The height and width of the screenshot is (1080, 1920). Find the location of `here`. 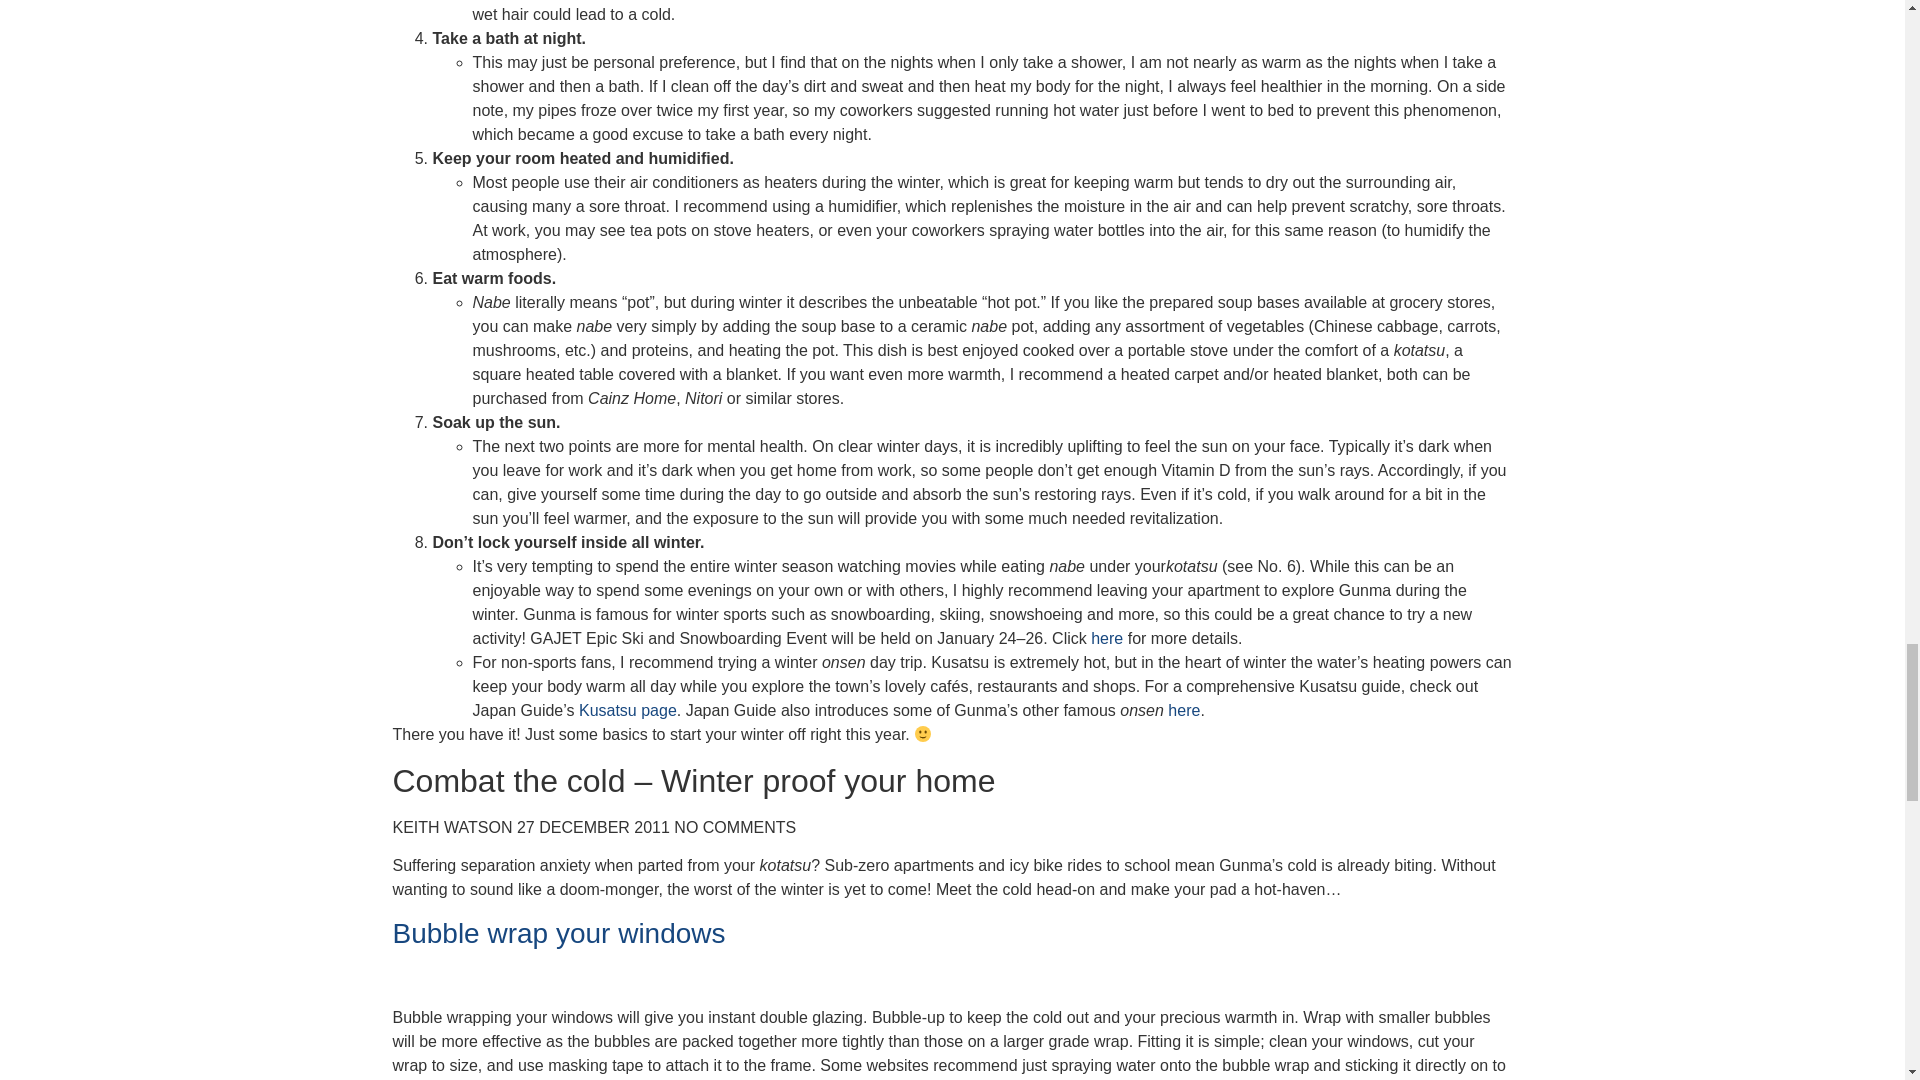

here is located at coordinates (1184, 710).